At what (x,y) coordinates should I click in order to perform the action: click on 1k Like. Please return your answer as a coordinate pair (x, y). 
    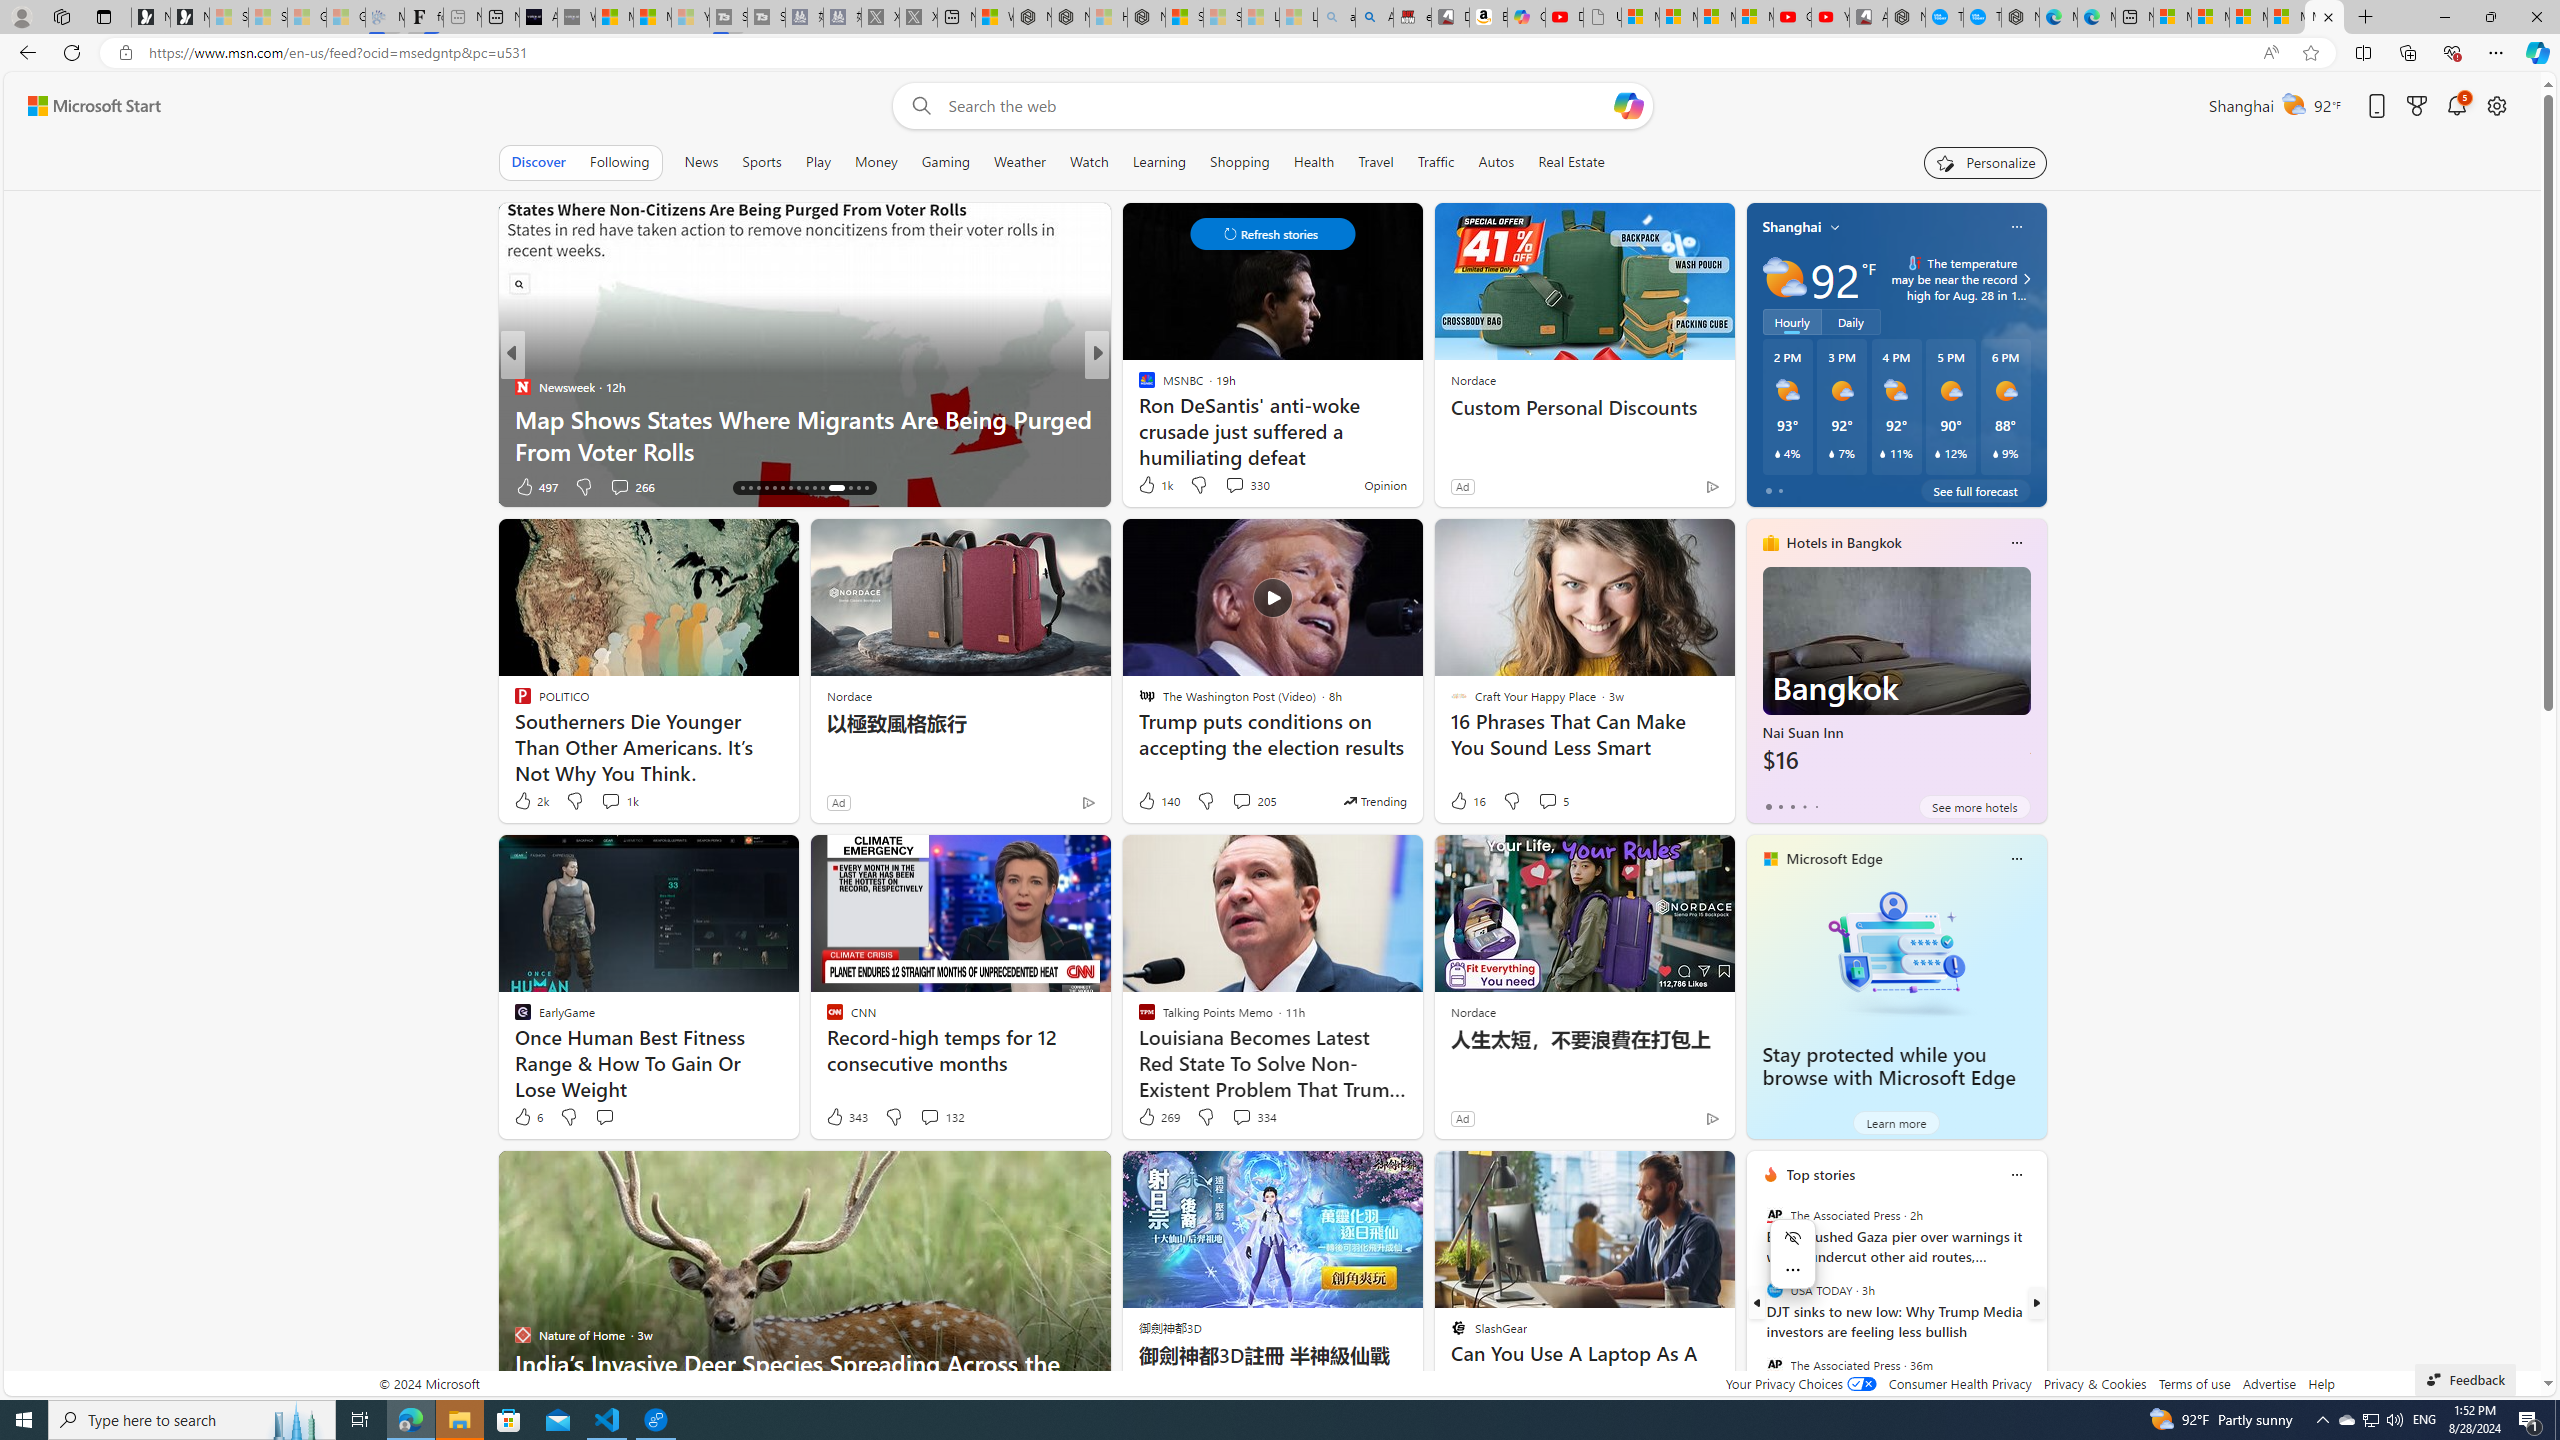
    Looking at the image, I should click on (1154, 484).